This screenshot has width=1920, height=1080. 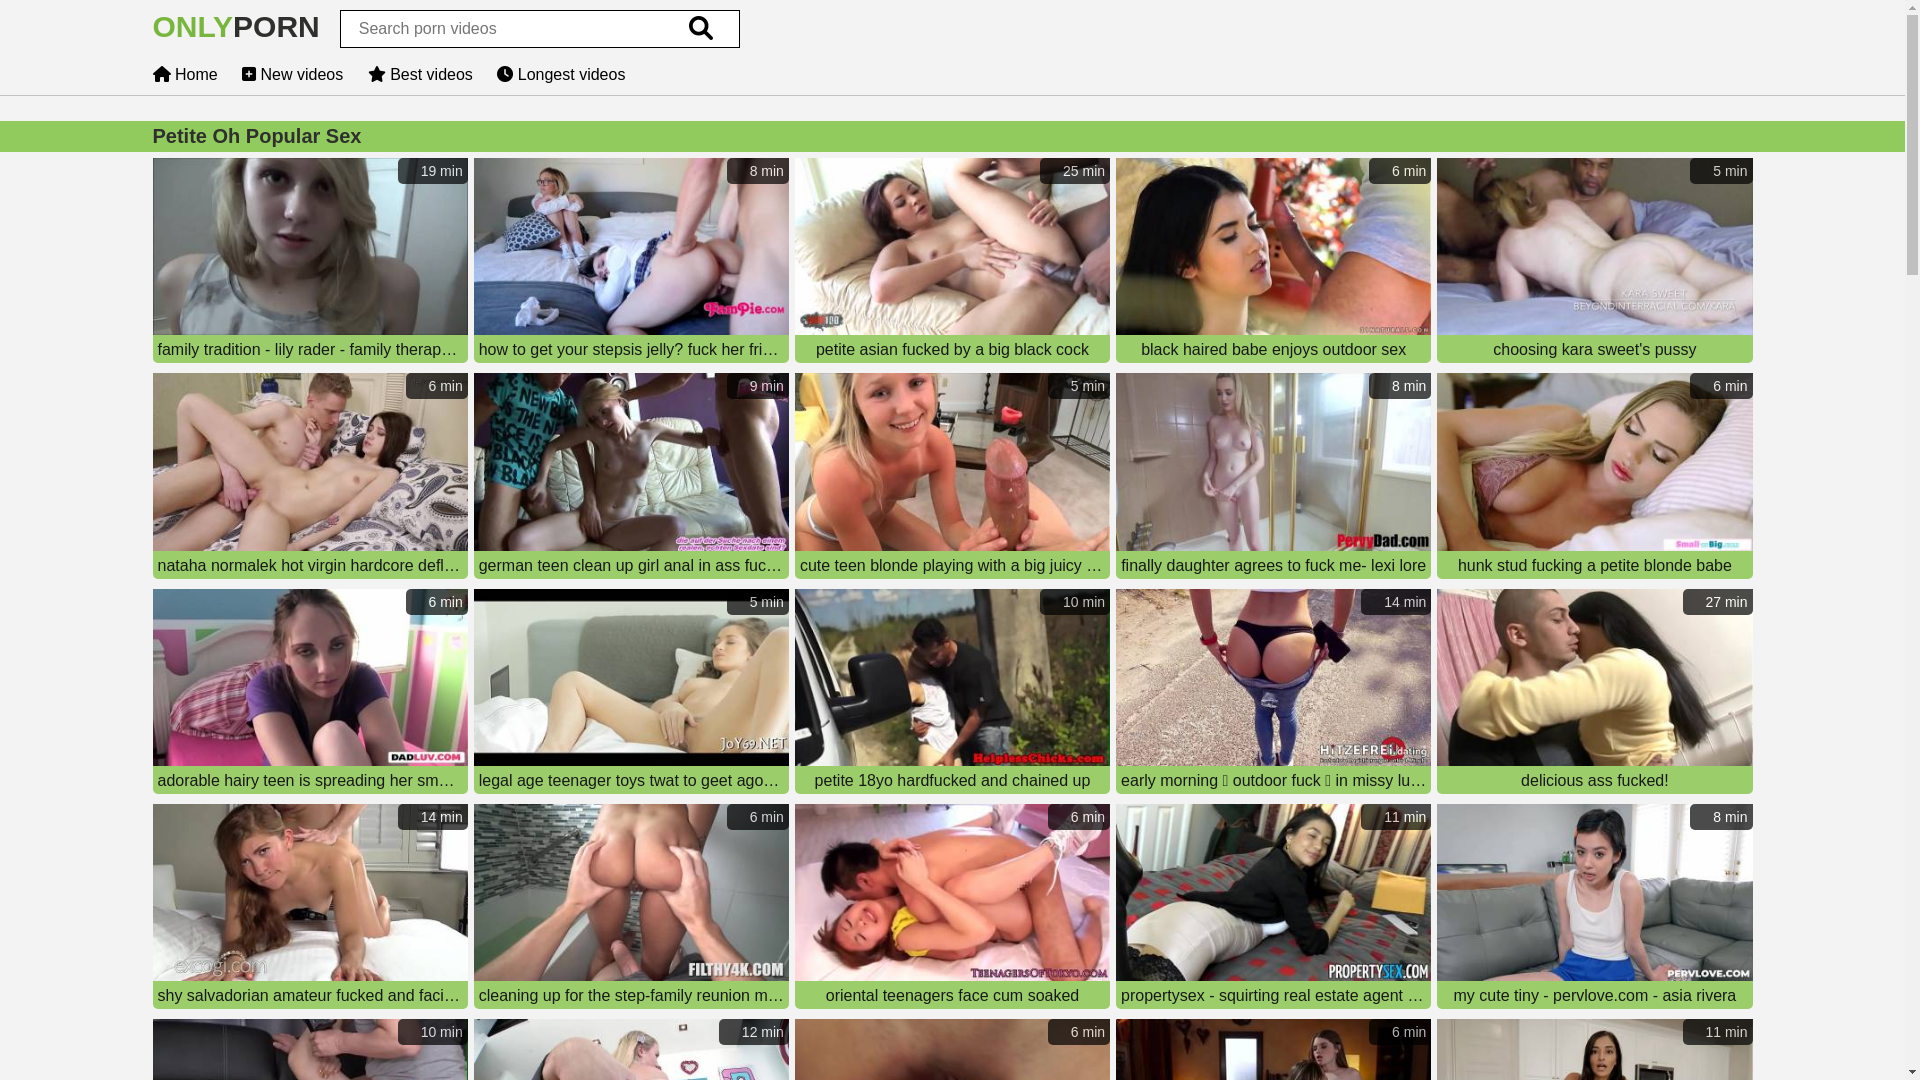 I want to click on 8 min
my cute tiny - pervlove.com - asia rivera, so click(x=1594, y=908).